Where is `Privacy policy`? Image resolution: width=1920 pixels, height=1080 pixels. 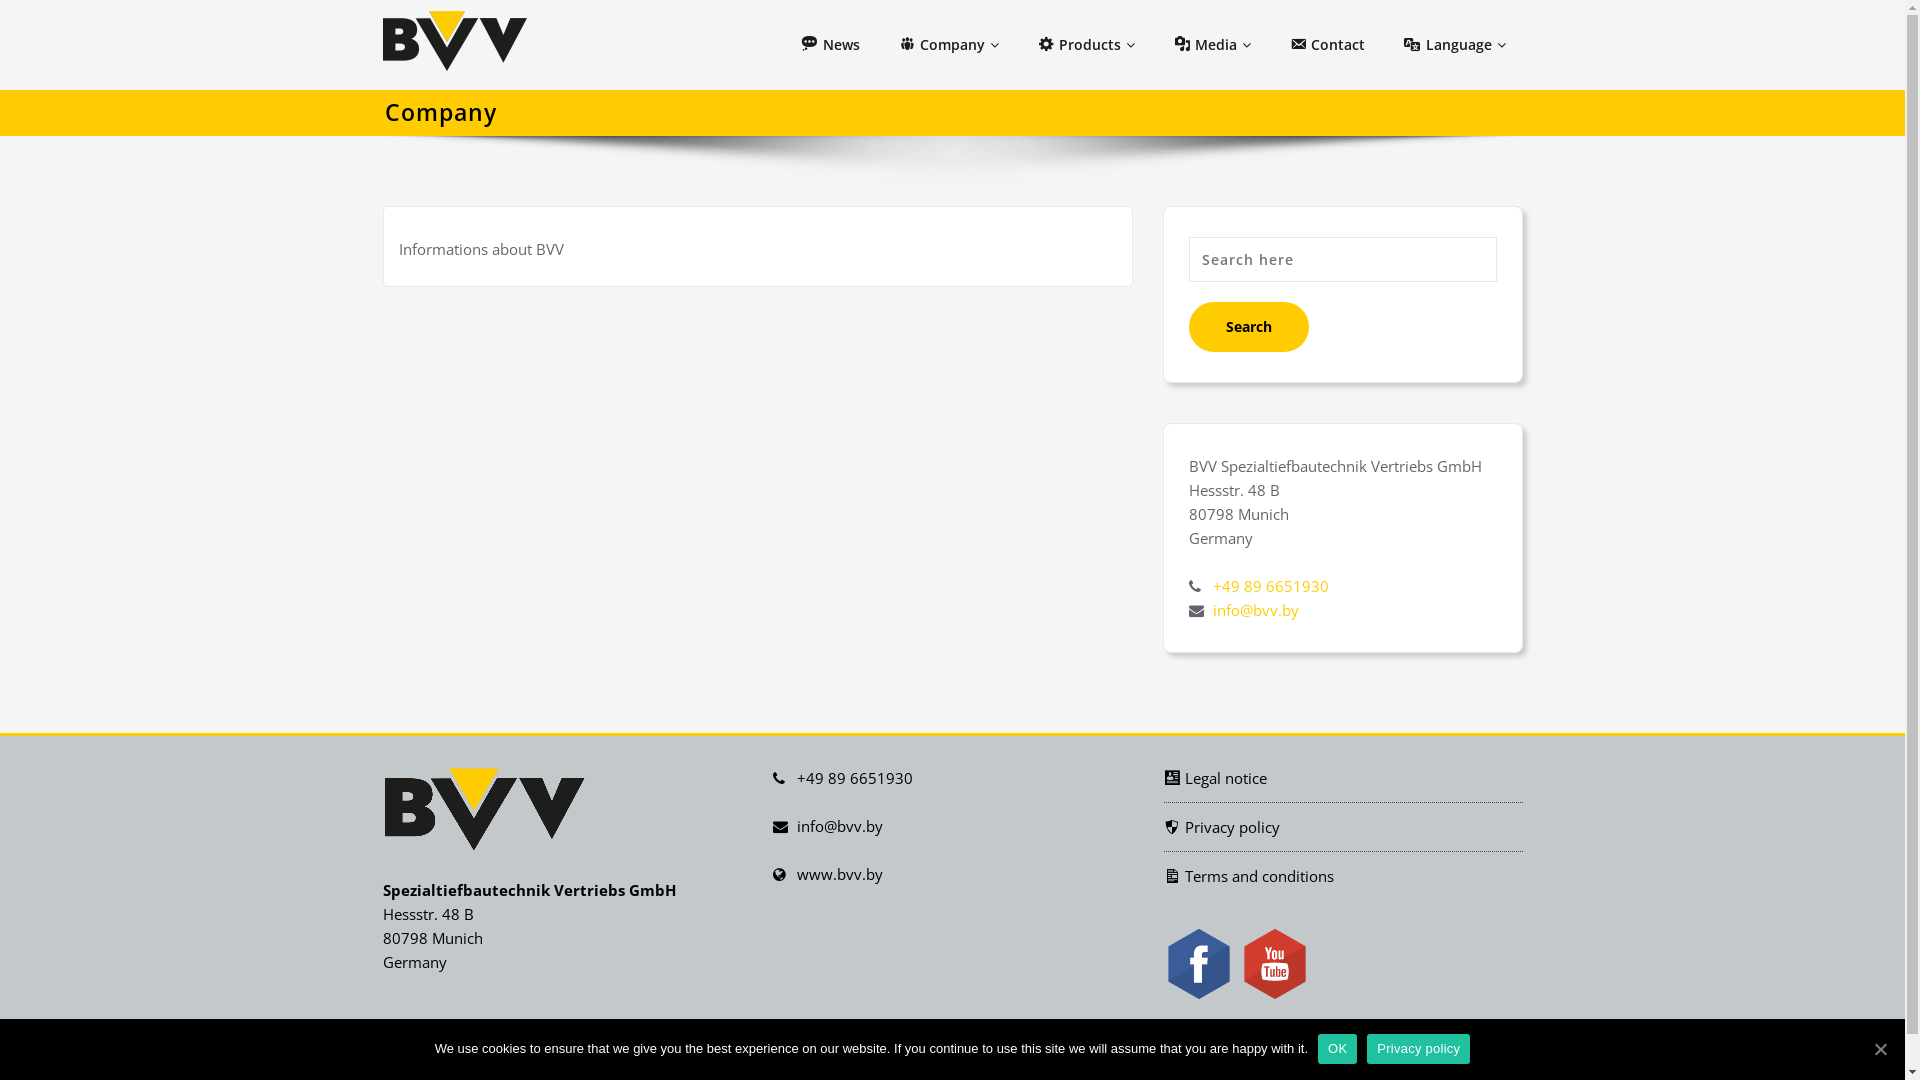
Privacy policy is located at coordinates (1418, 1049).